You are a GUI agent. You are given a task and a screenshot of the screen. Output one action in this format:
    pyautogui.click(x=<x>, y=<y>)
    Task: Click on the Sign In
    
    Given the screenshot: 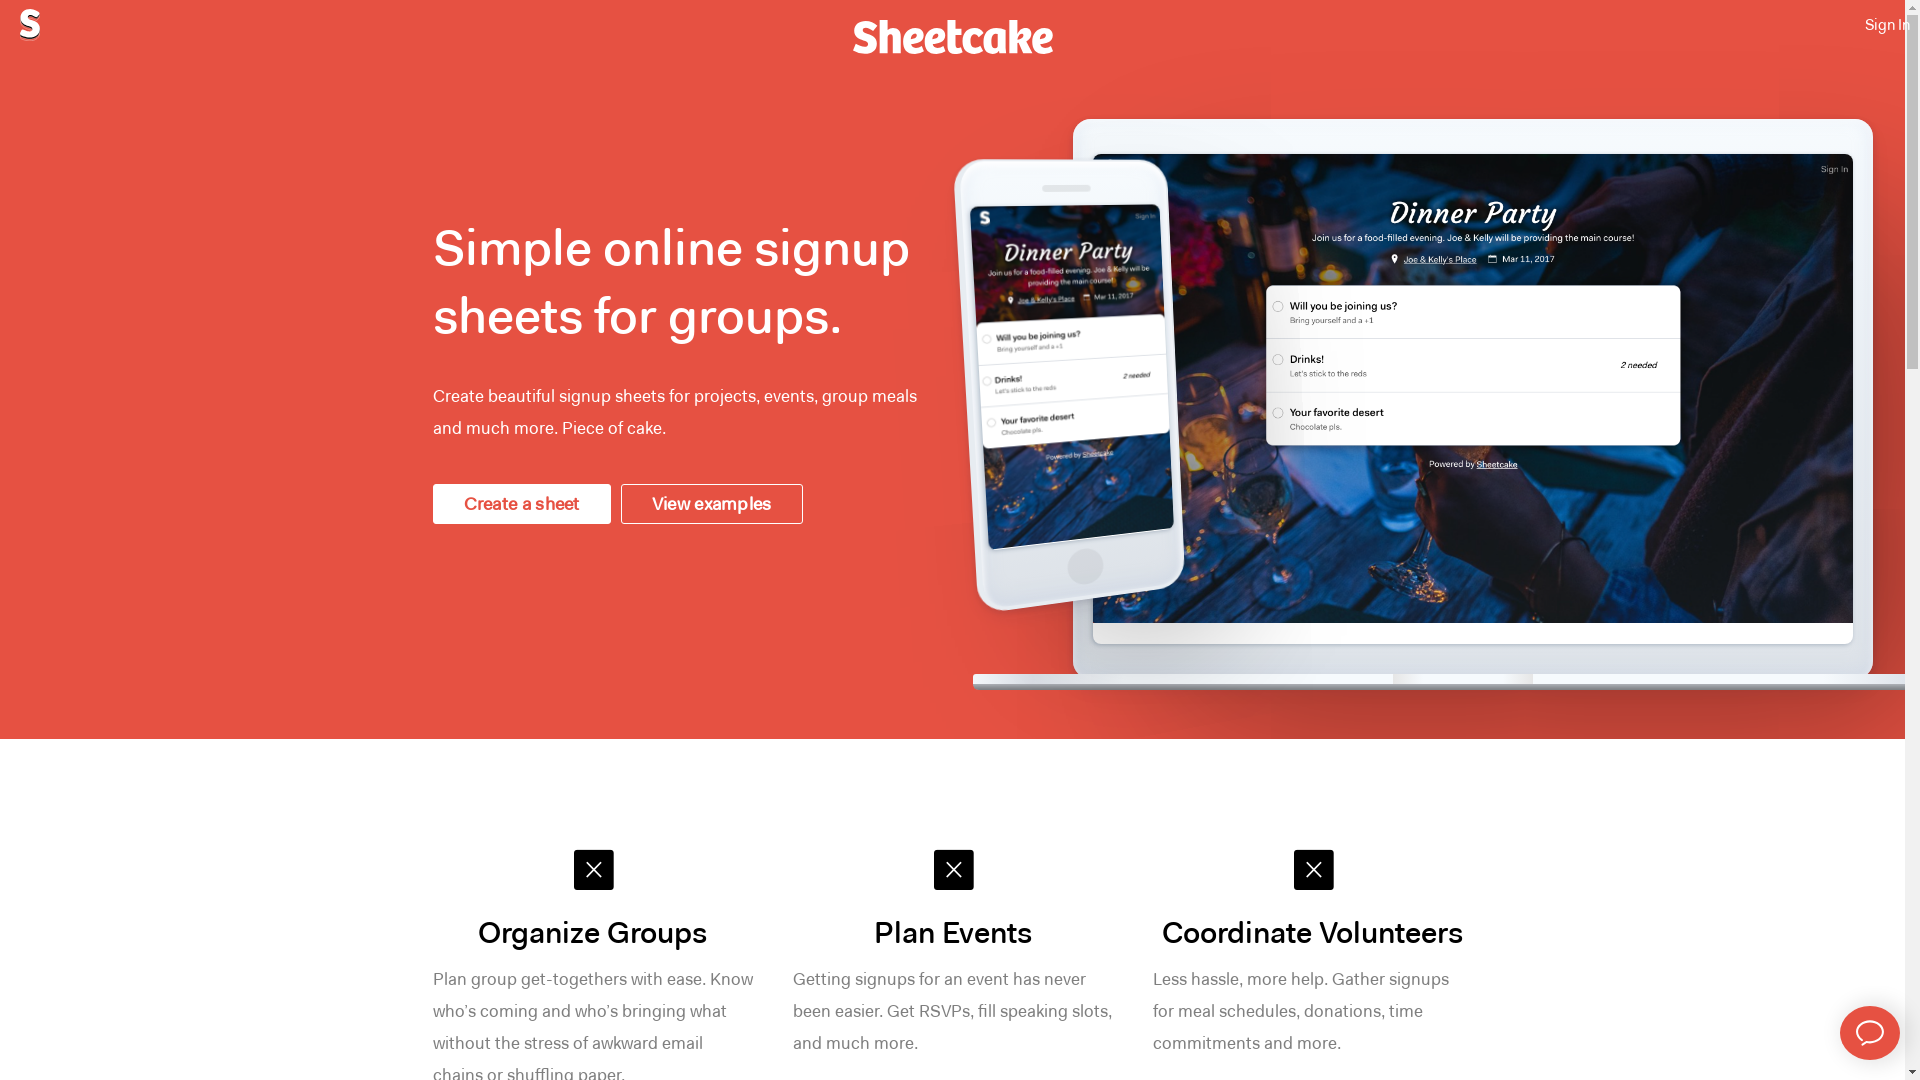 What is the action you would take?
    pyautogui.click(x=1888, y=26)
    